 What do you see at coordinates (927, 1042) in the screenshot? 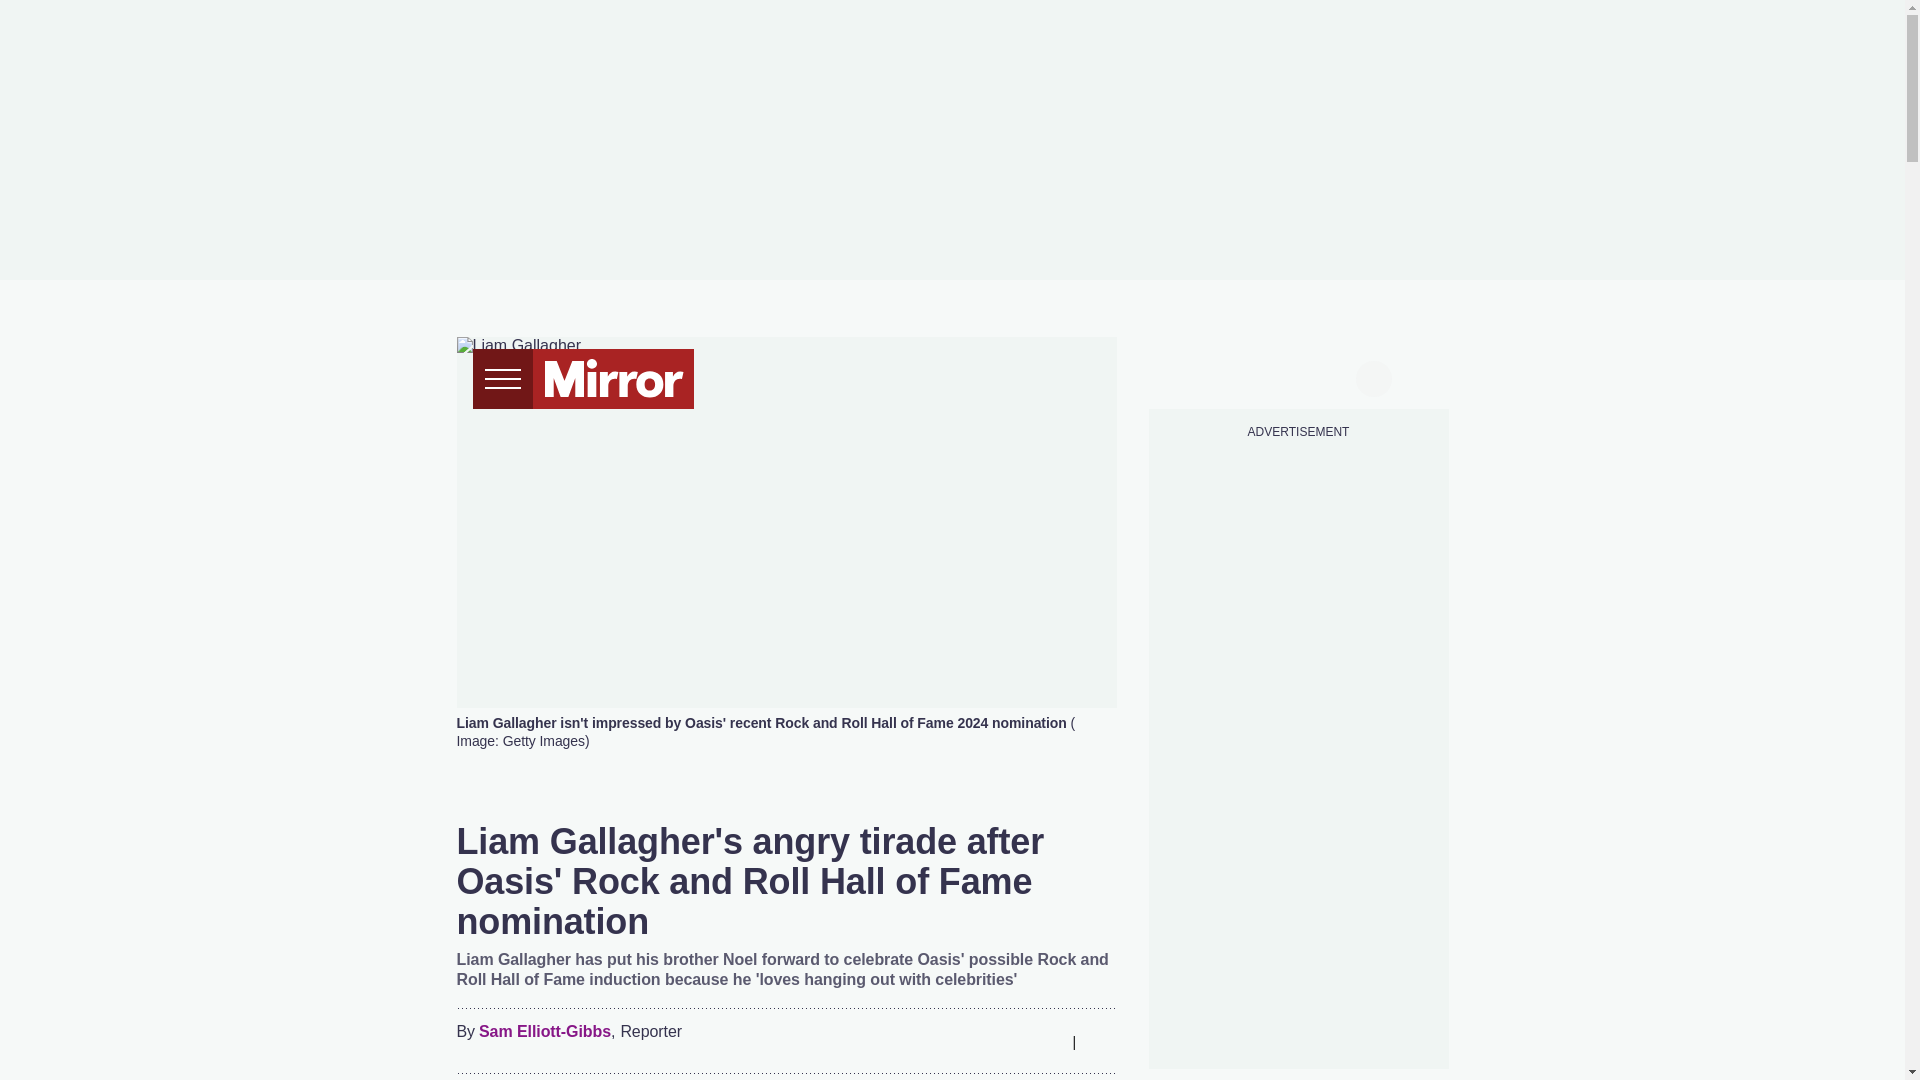
I see `Facebook` at bounding box center [927, 1042].